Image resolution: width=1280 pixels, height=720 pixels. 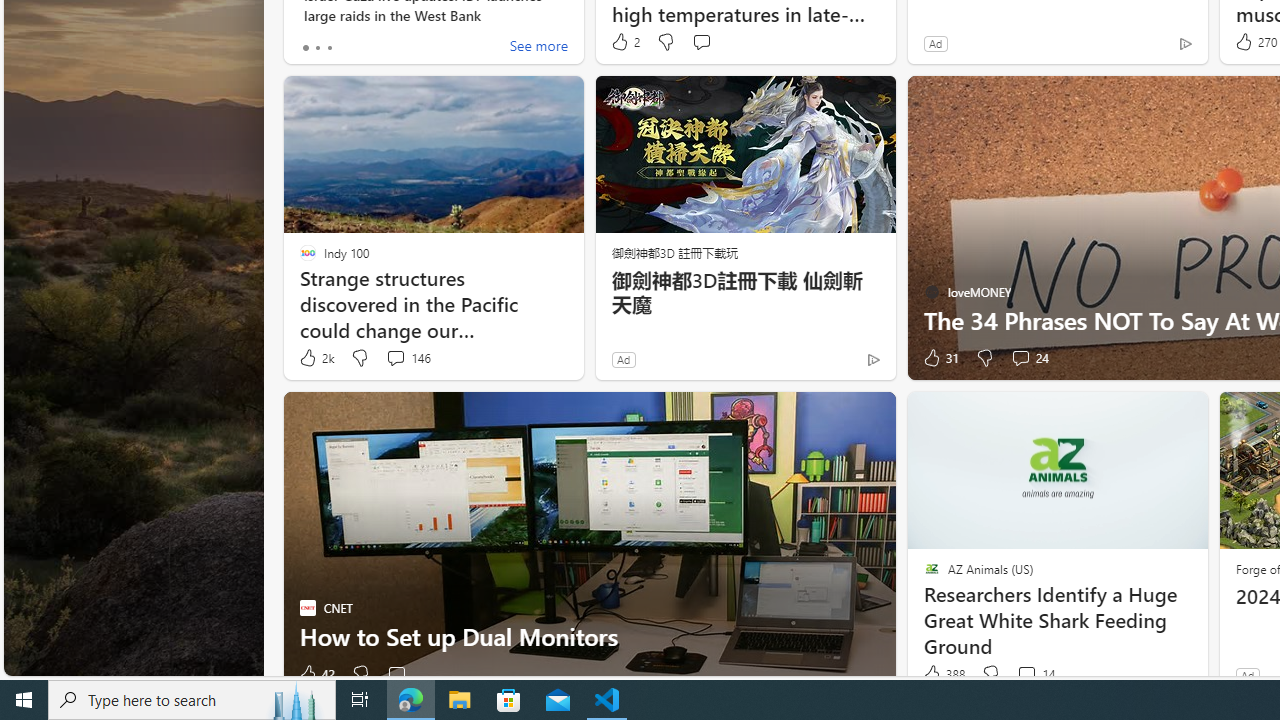 What do you see at coordinates (1030, 358) in the screenshot?
I see `View comments 24 Comment` at bounding box center [1030, 358].